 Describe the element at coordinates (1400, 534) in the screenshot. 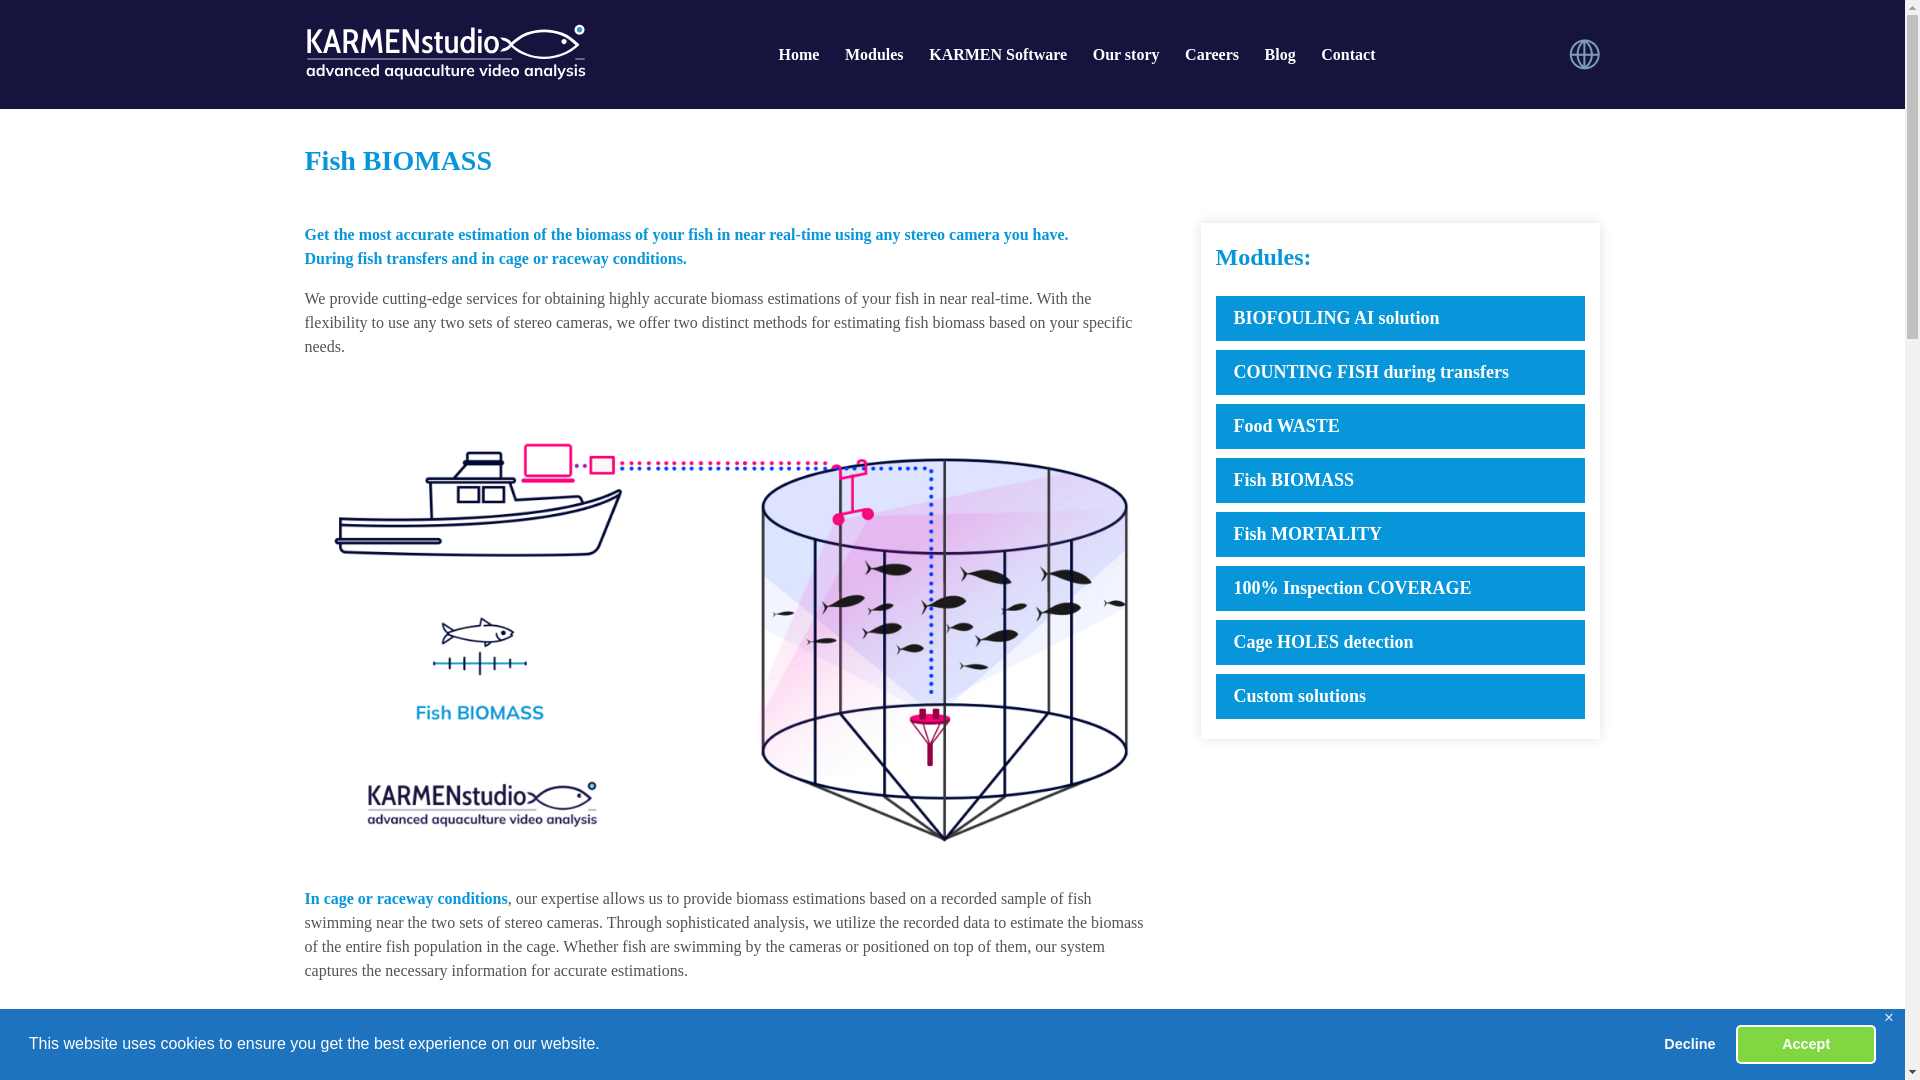

I see `Fish MORTALITY` at that location.